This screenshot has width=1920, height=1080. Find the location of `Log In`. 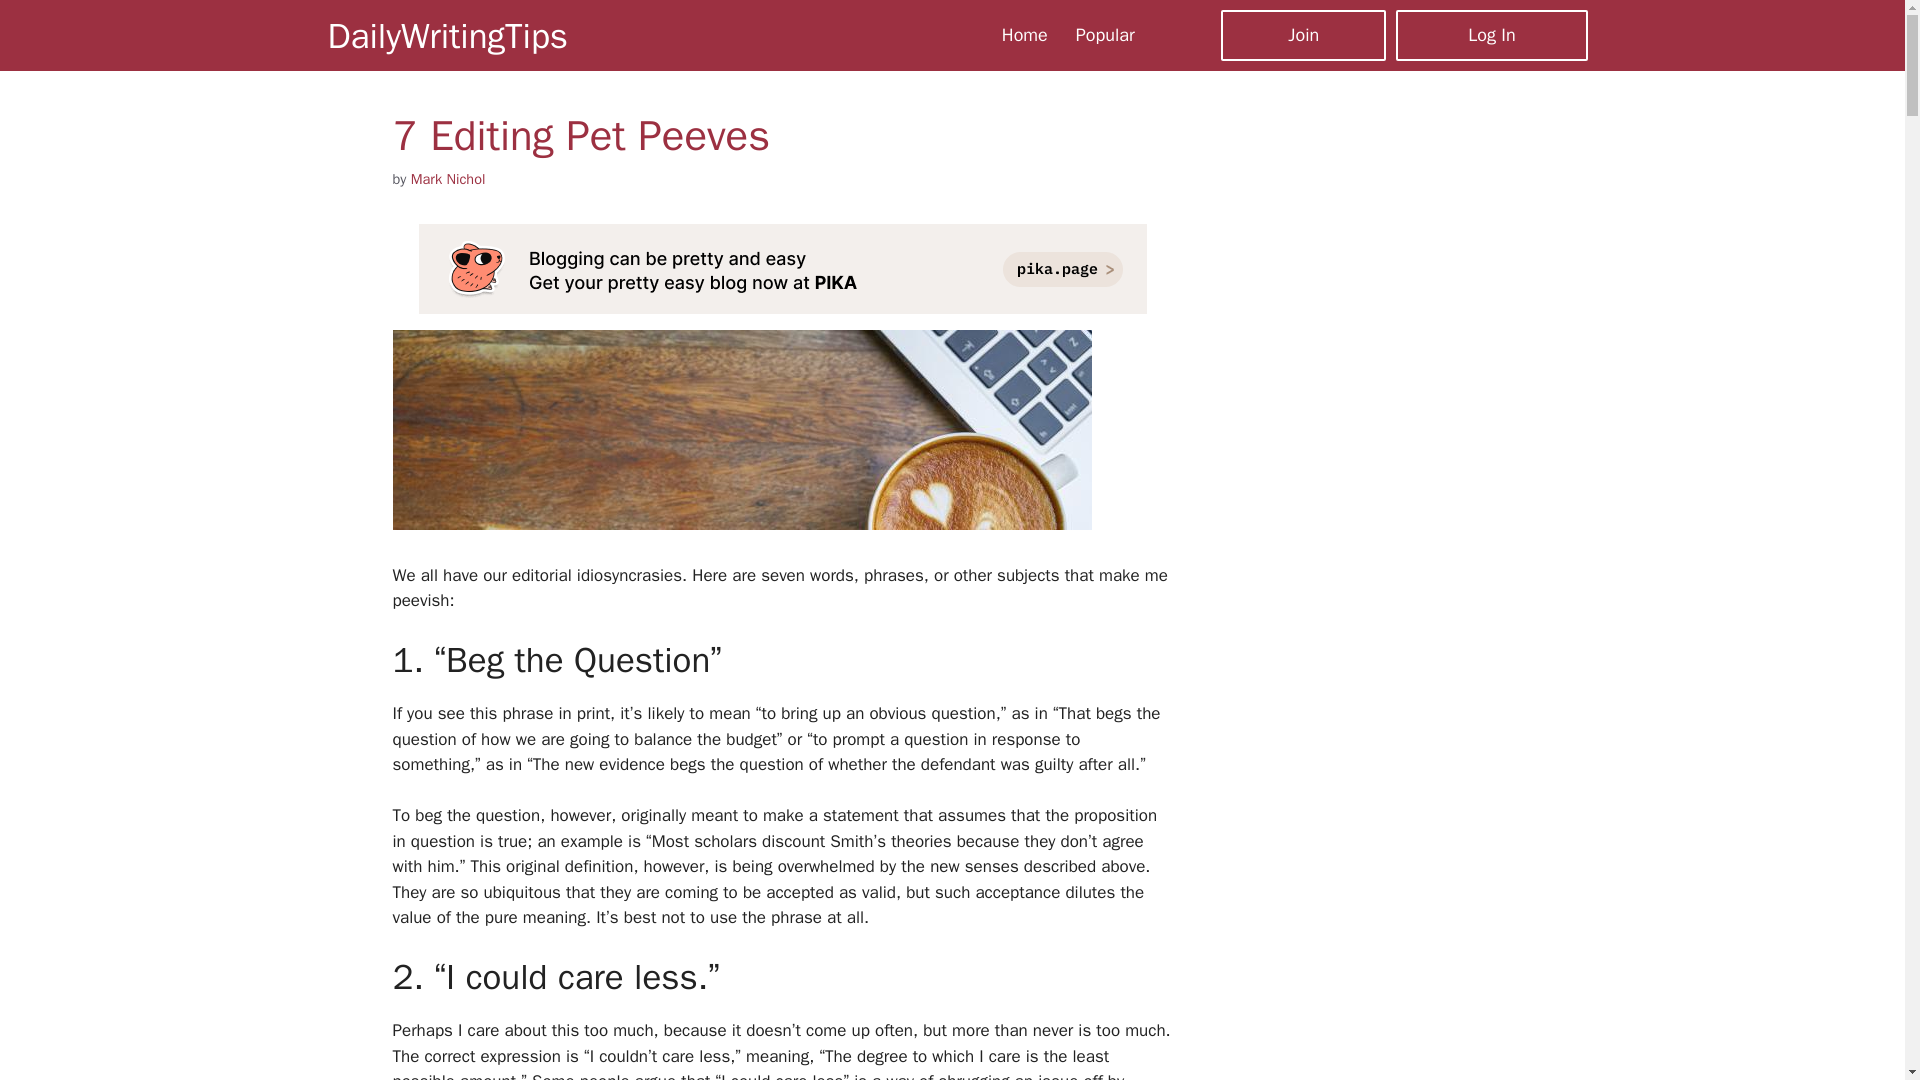

Log In is located at coordinates (1491, 34).